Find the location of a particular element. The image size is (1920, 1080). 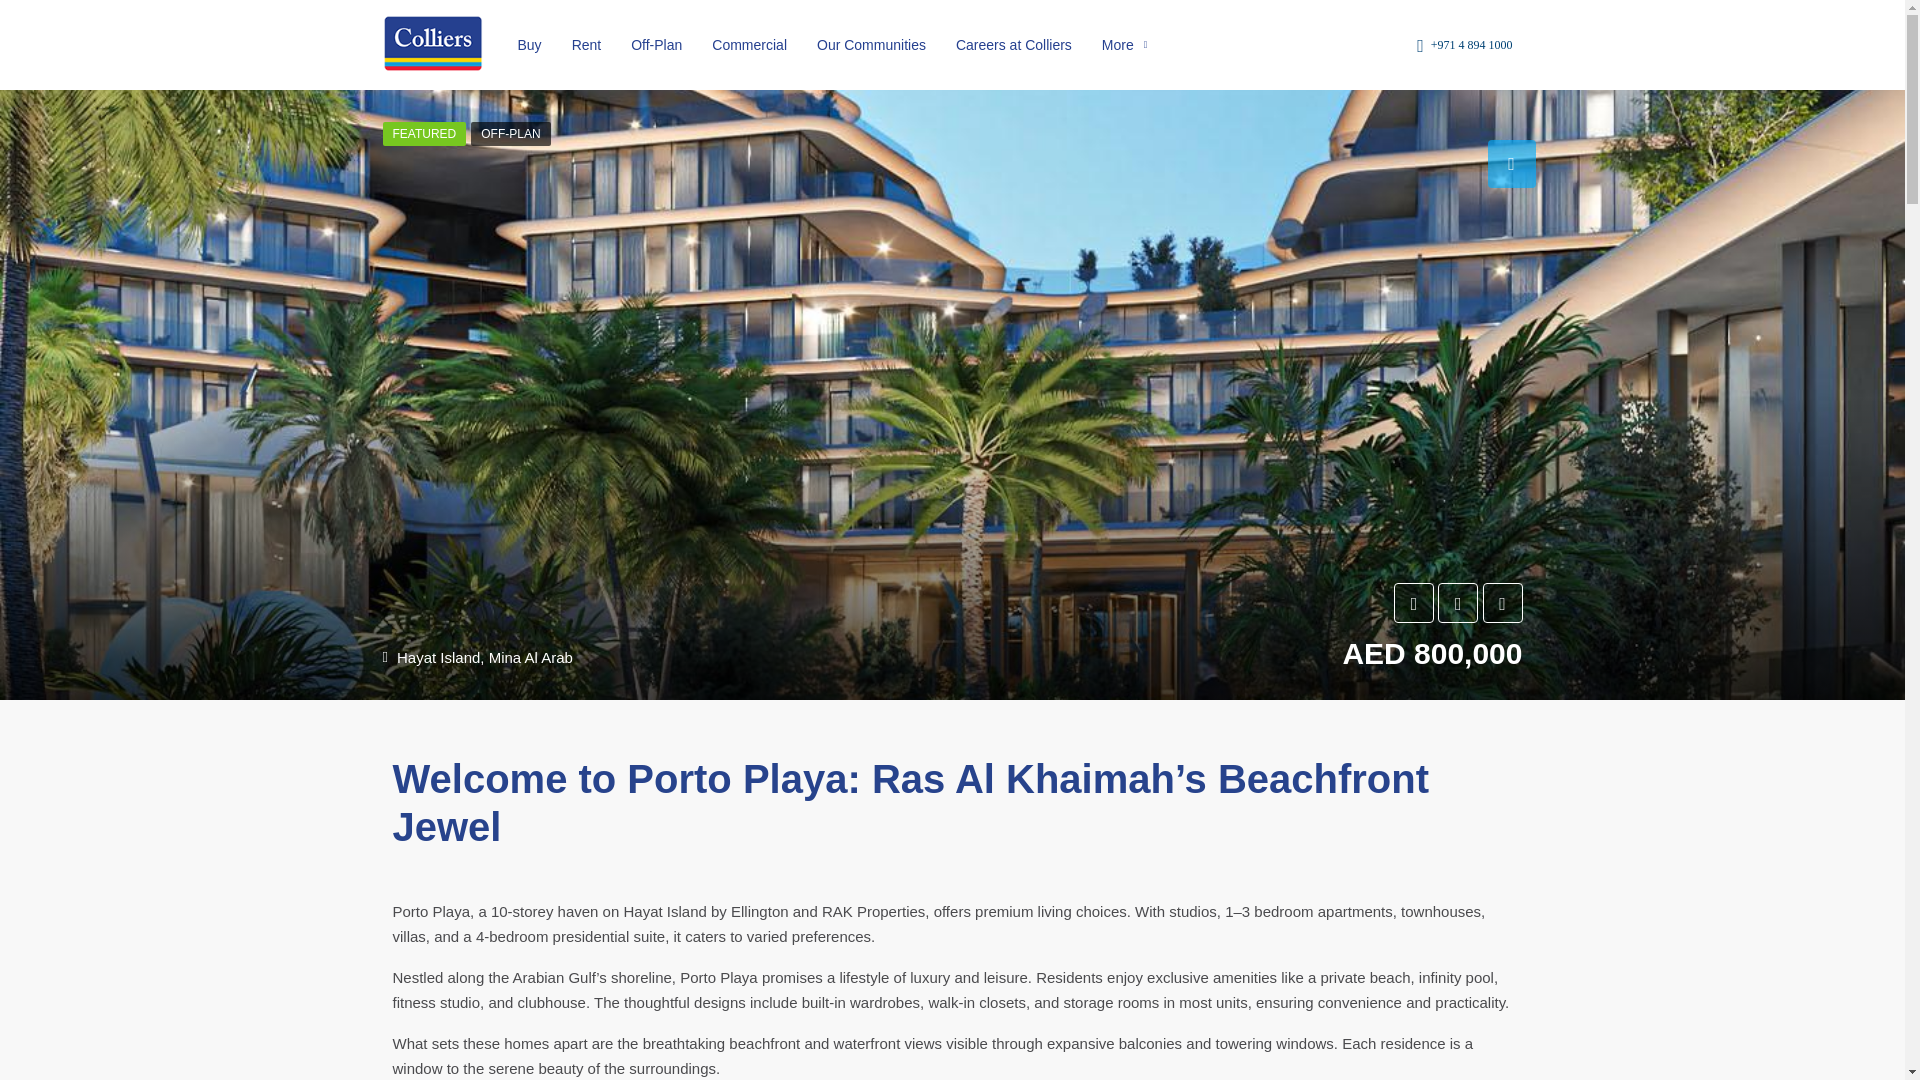

Commercial is located at coordinates (749, 44).